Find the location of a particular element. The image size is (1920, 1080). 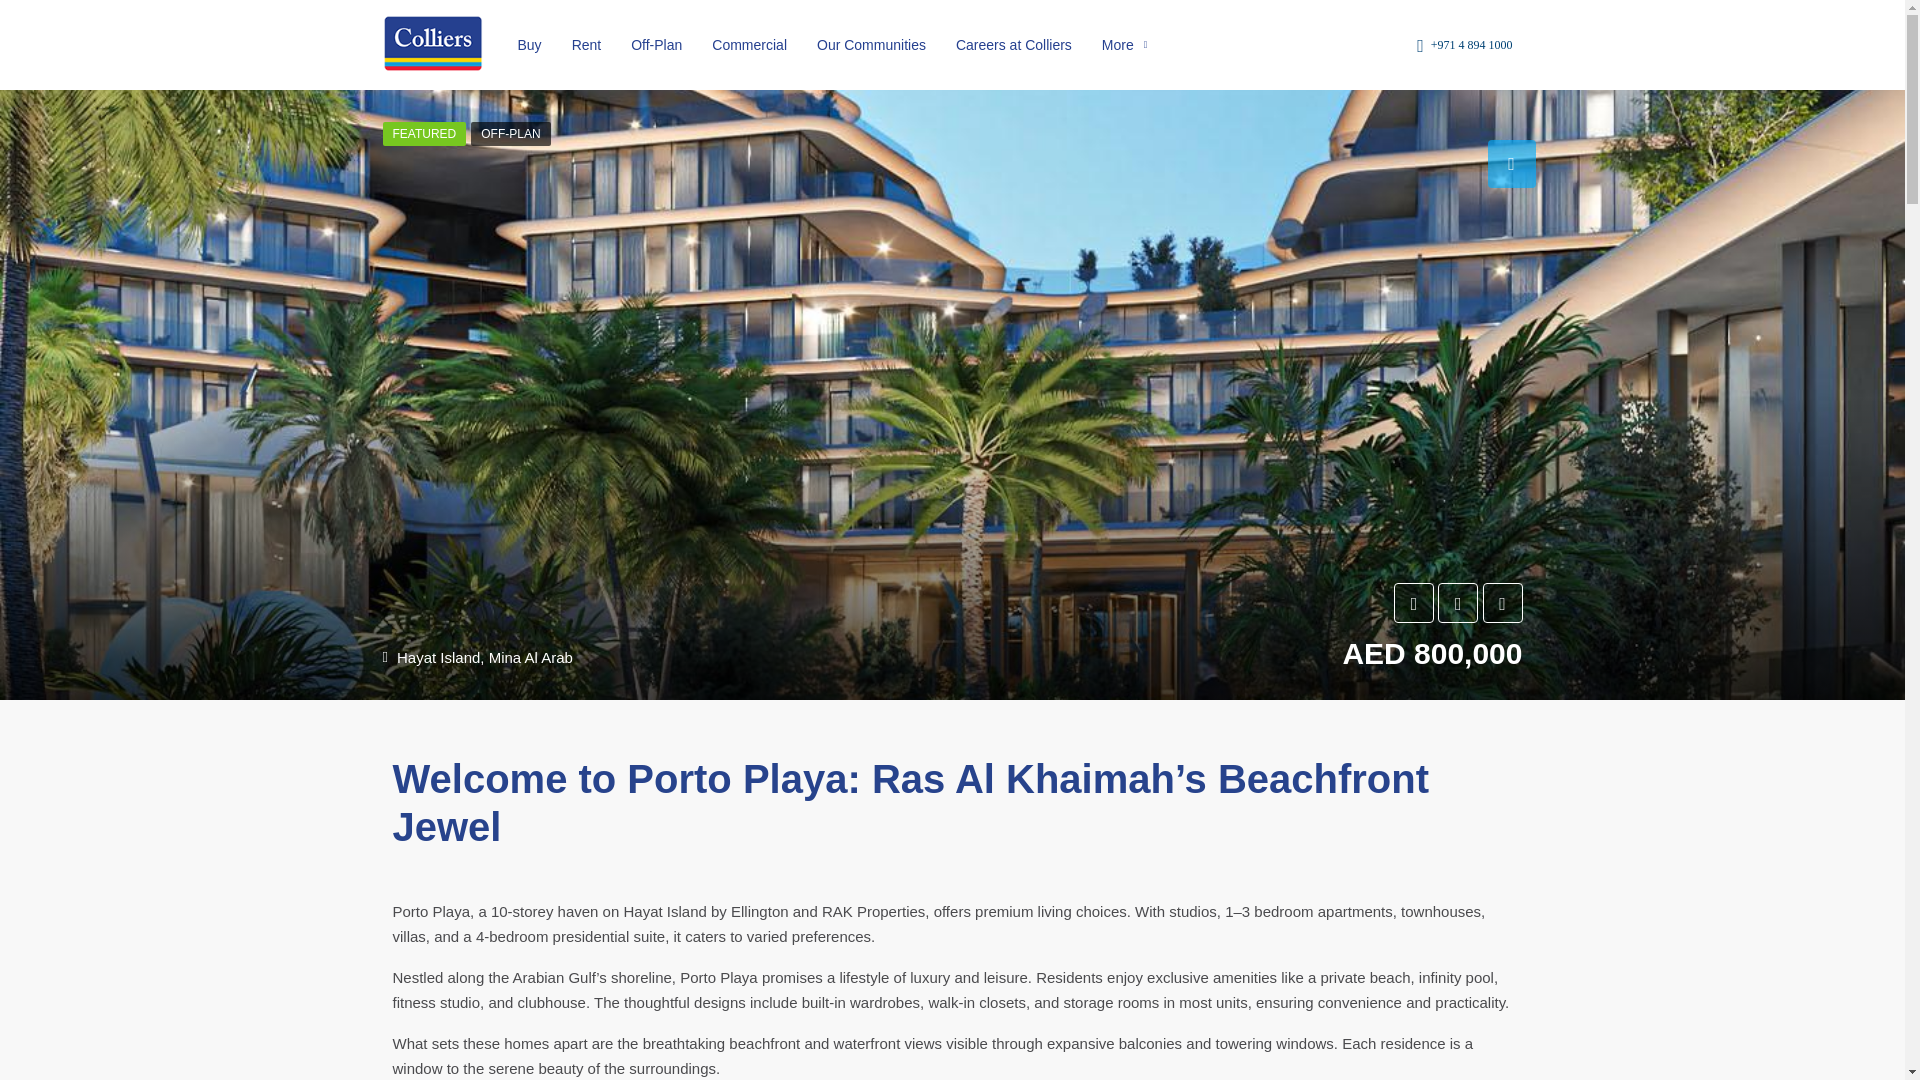

Commercial is located at coordinates (749, 44).